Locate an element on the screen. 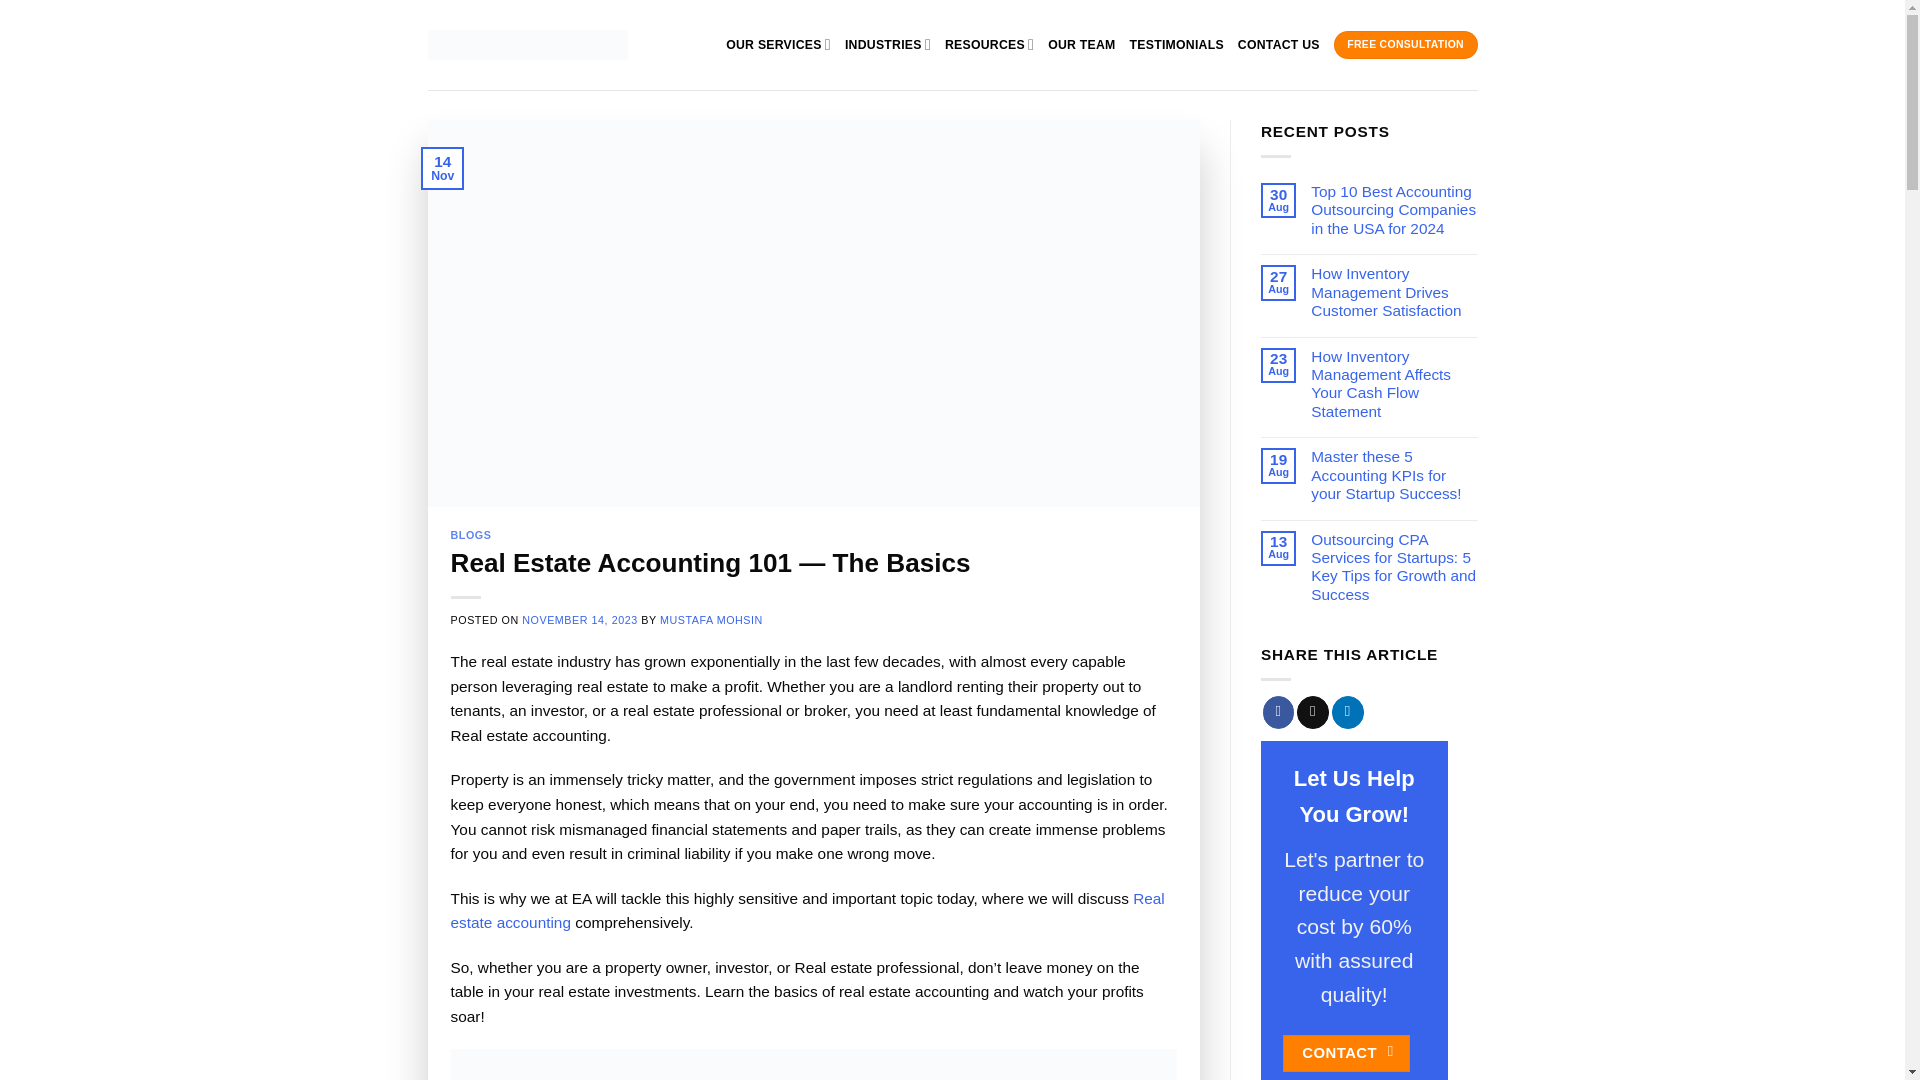  INDUSTRIES is located at coordinates (888, 44).